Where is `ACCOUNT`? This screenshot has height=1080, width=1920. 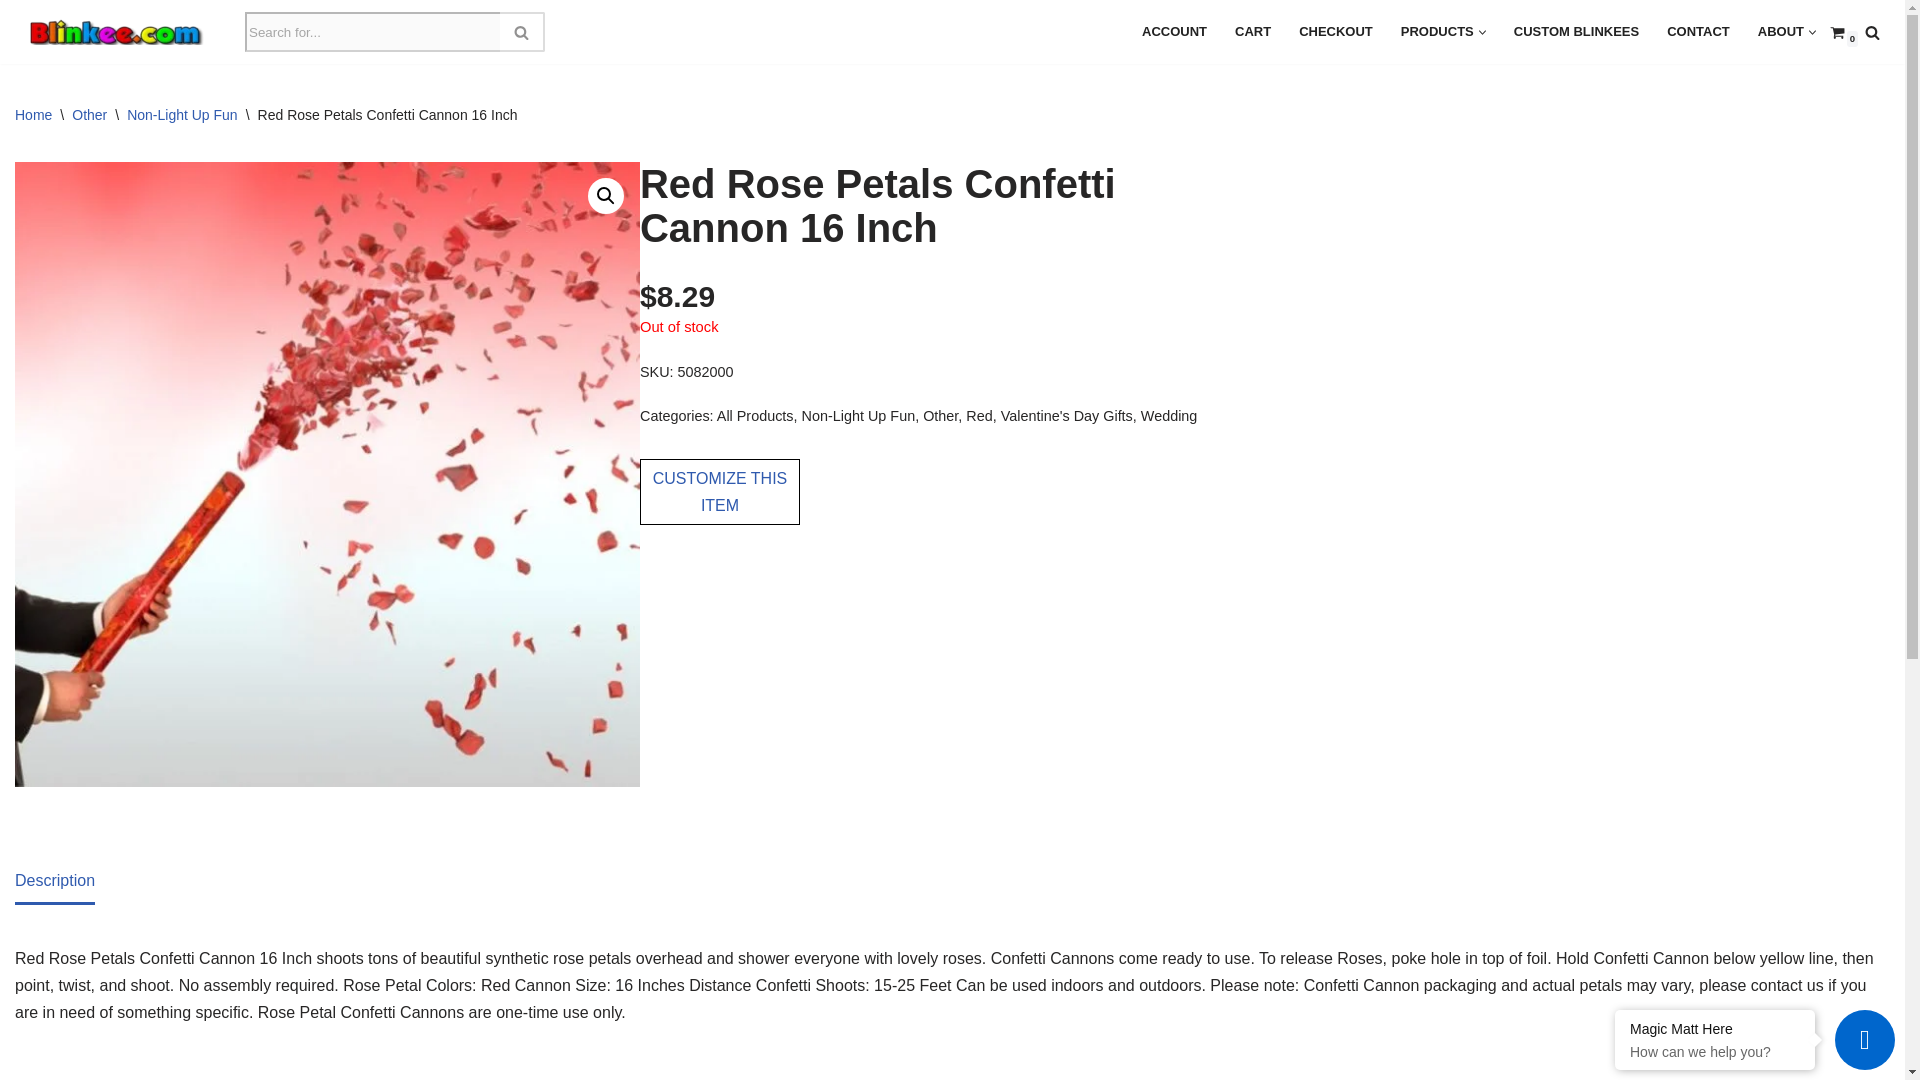 ACCOUNT is located at coordinates (1174, 32).